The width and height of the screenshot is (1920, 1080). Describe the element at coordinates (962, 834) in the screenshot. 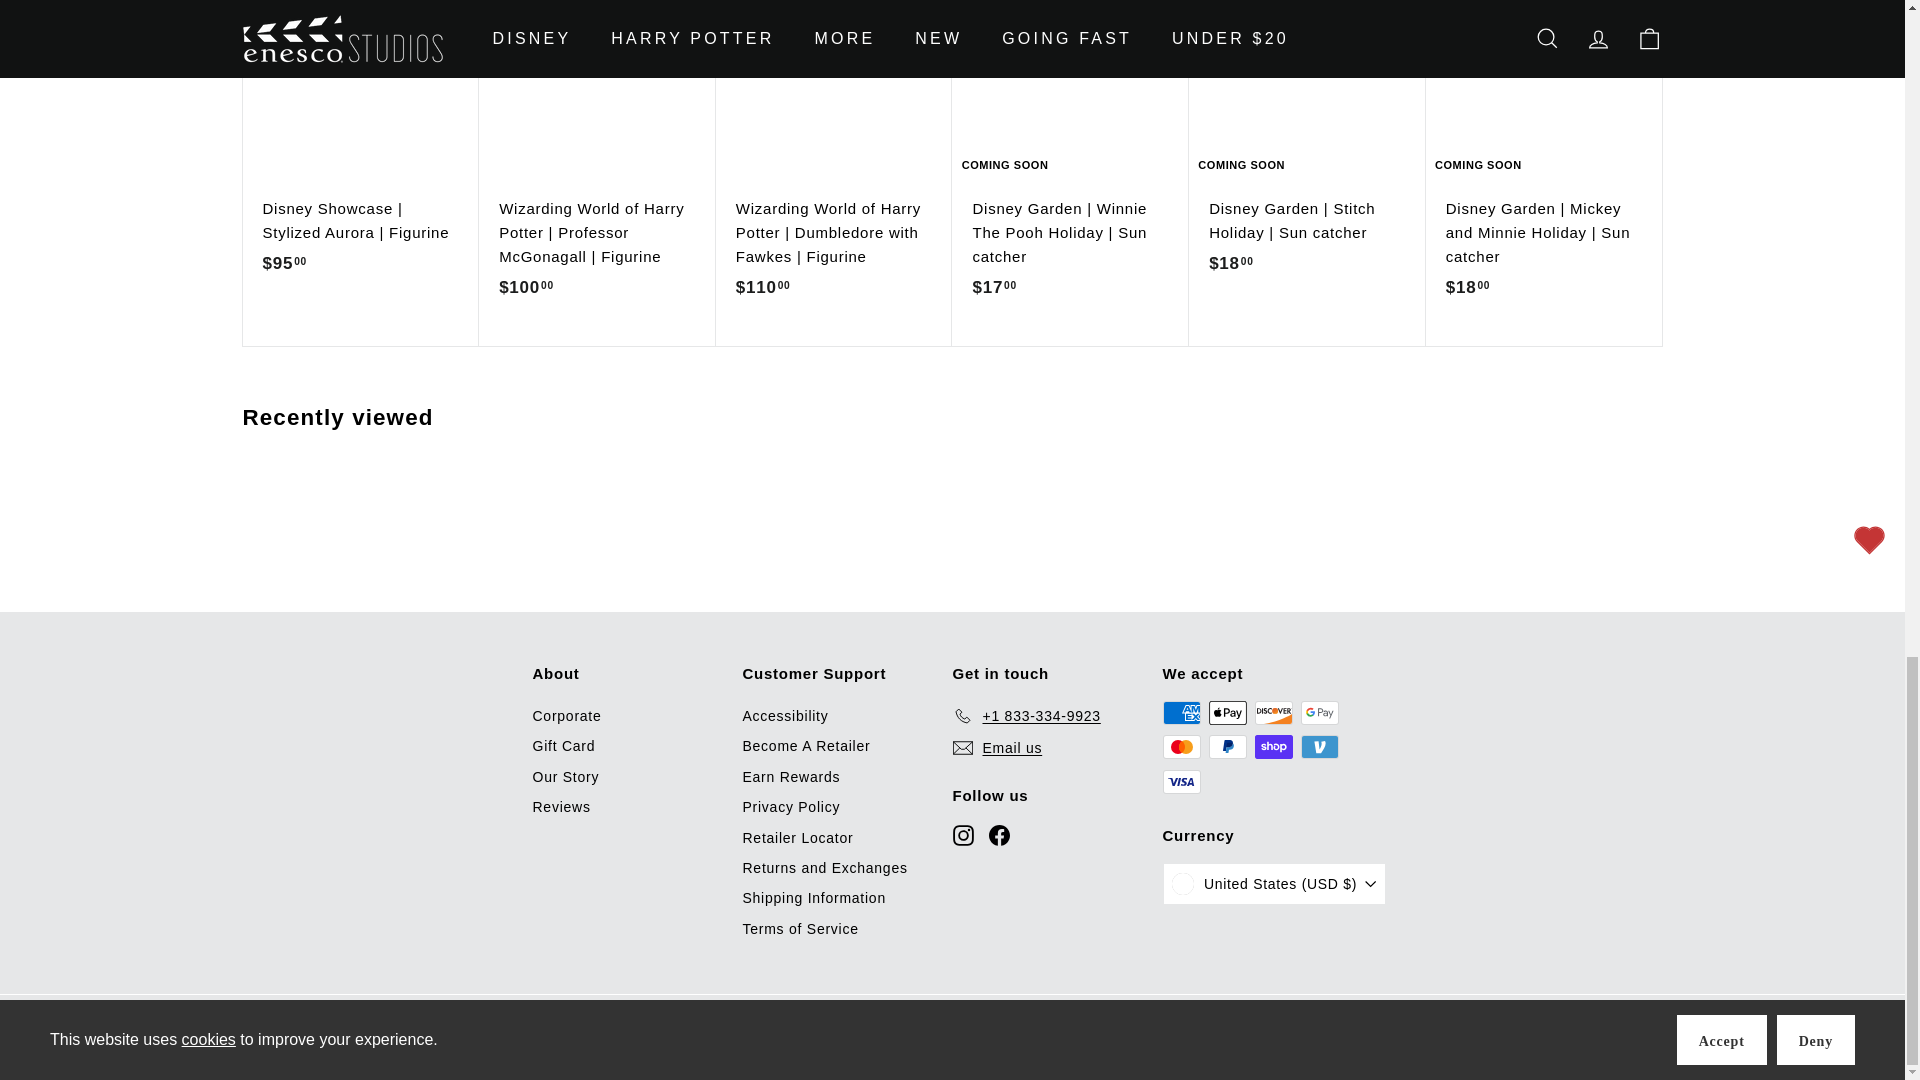

I see `Enesco Studios on Instagram` at that location.